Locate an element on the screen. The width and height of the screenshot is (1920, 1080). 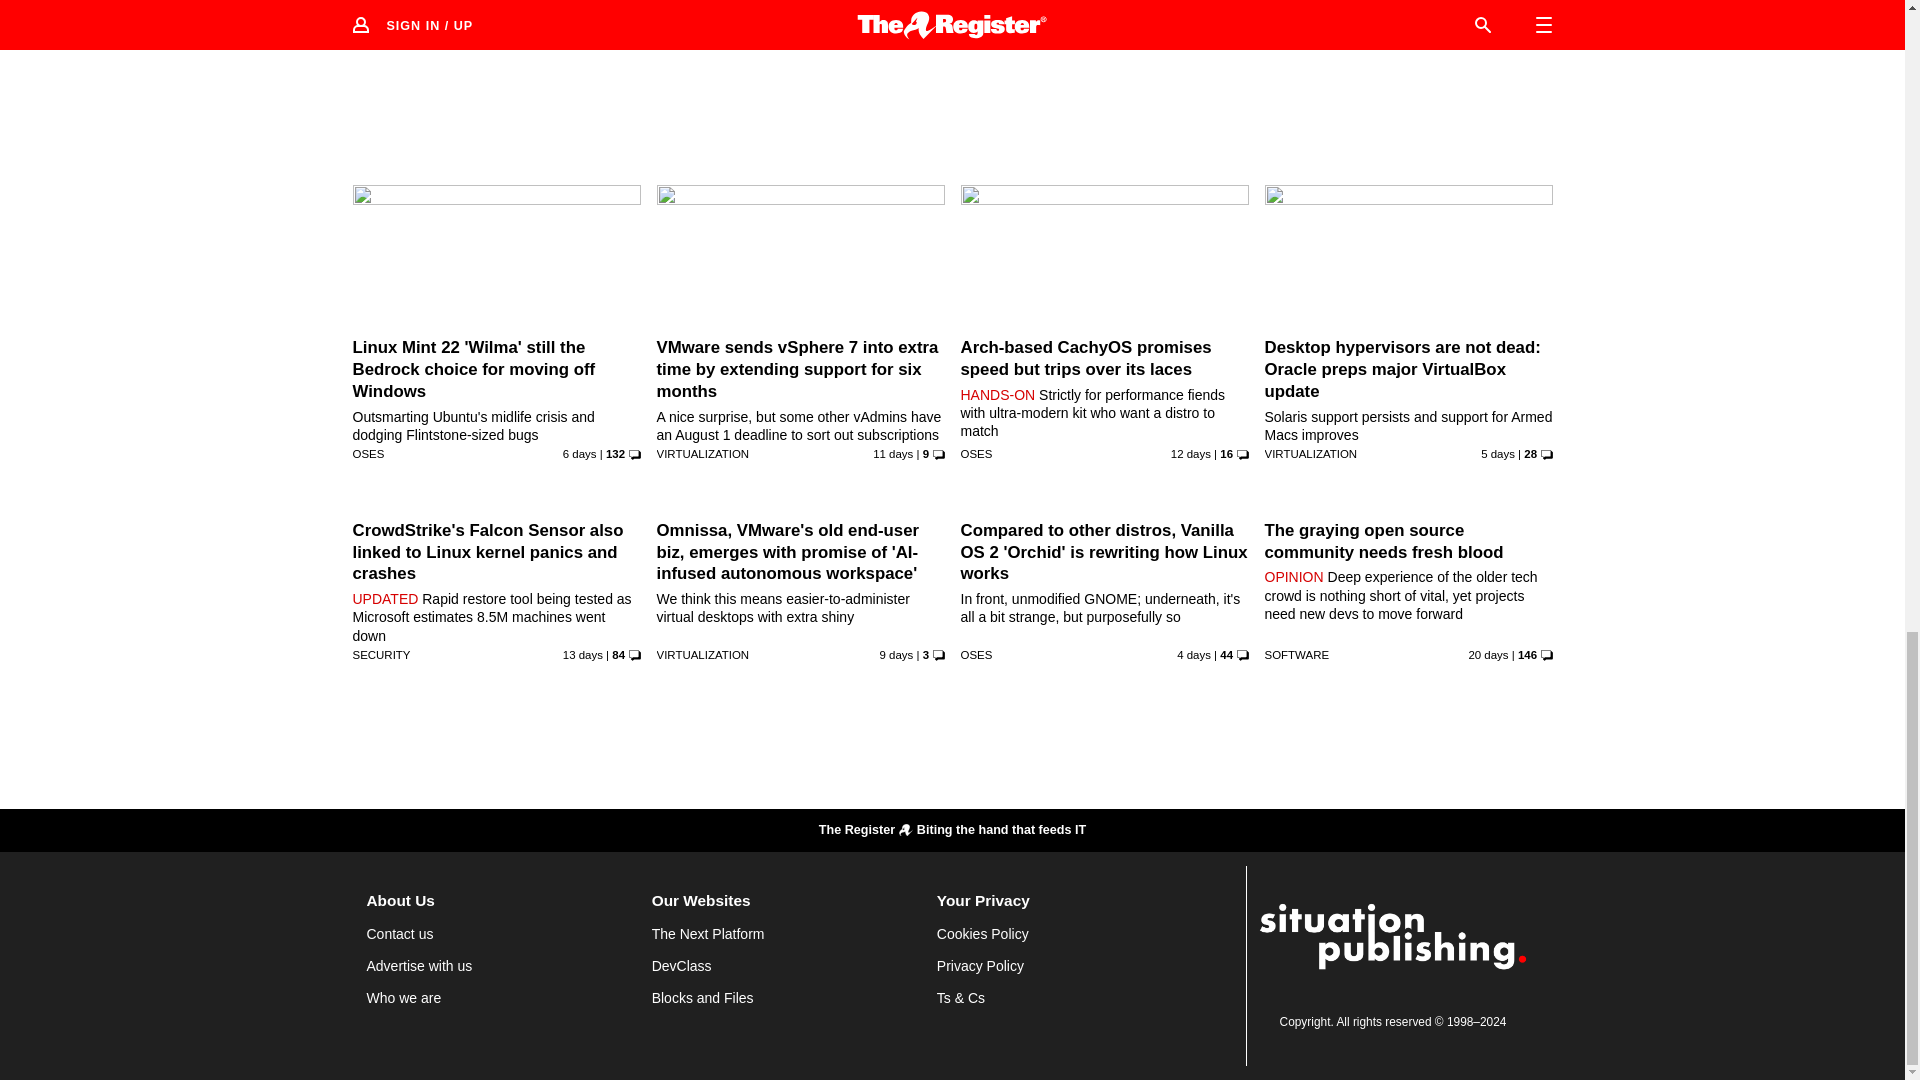
15 Jul 2024 10:28 is located at coordinates (1488, 654).